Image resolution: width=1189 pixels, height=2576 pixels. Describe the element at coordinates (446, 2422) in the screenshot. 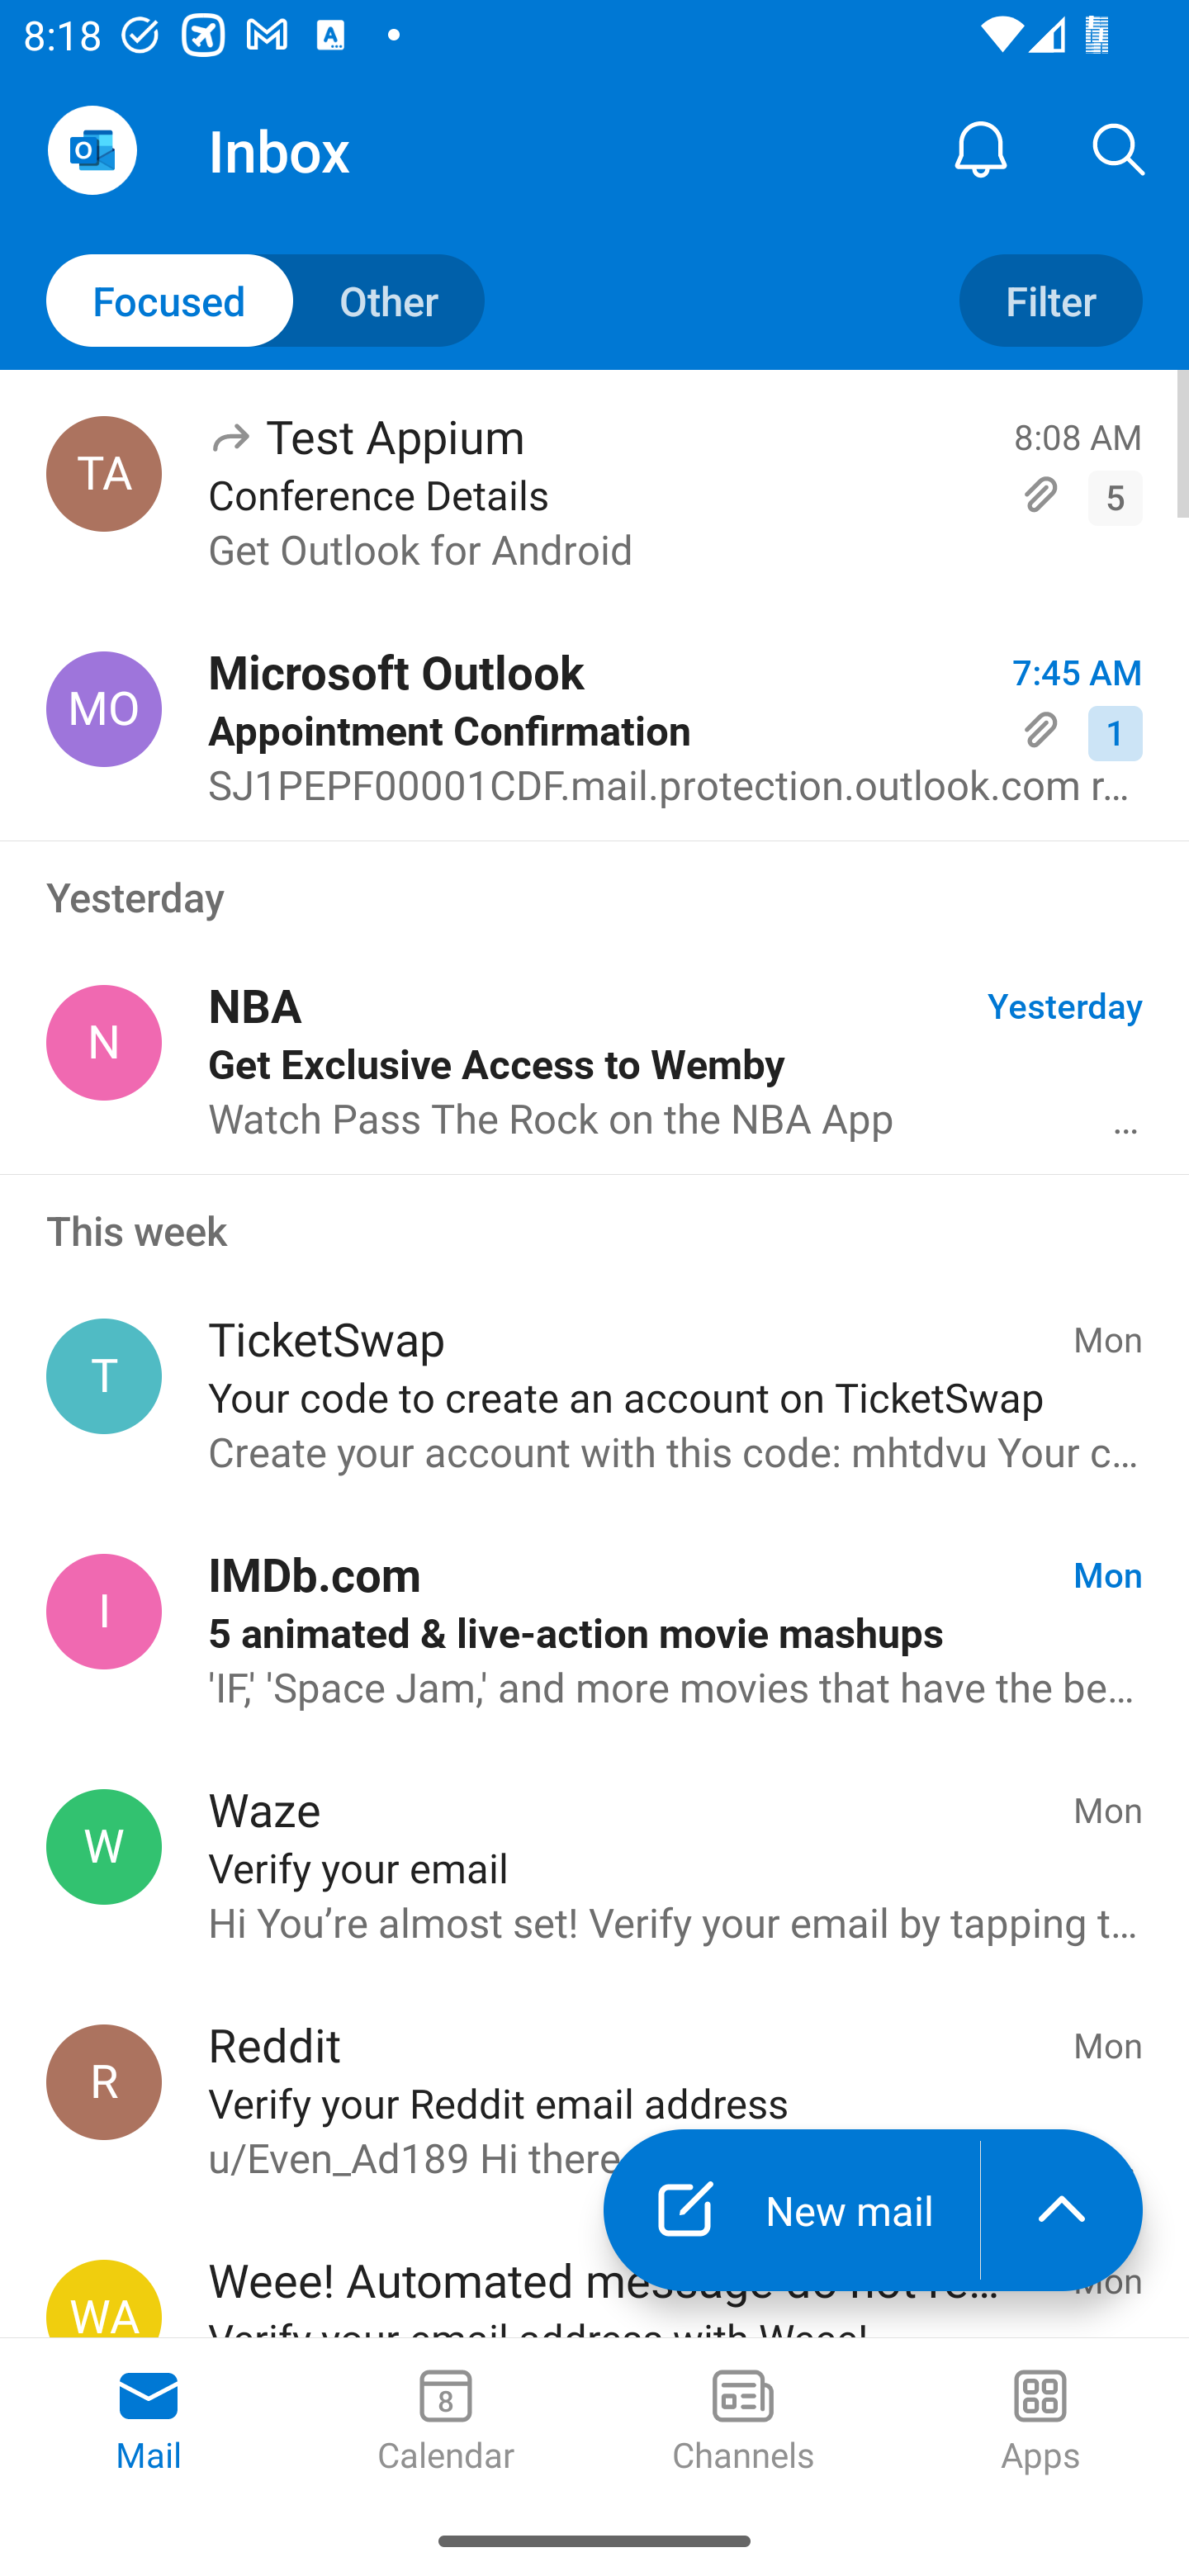

I see `Calendar` at that location.